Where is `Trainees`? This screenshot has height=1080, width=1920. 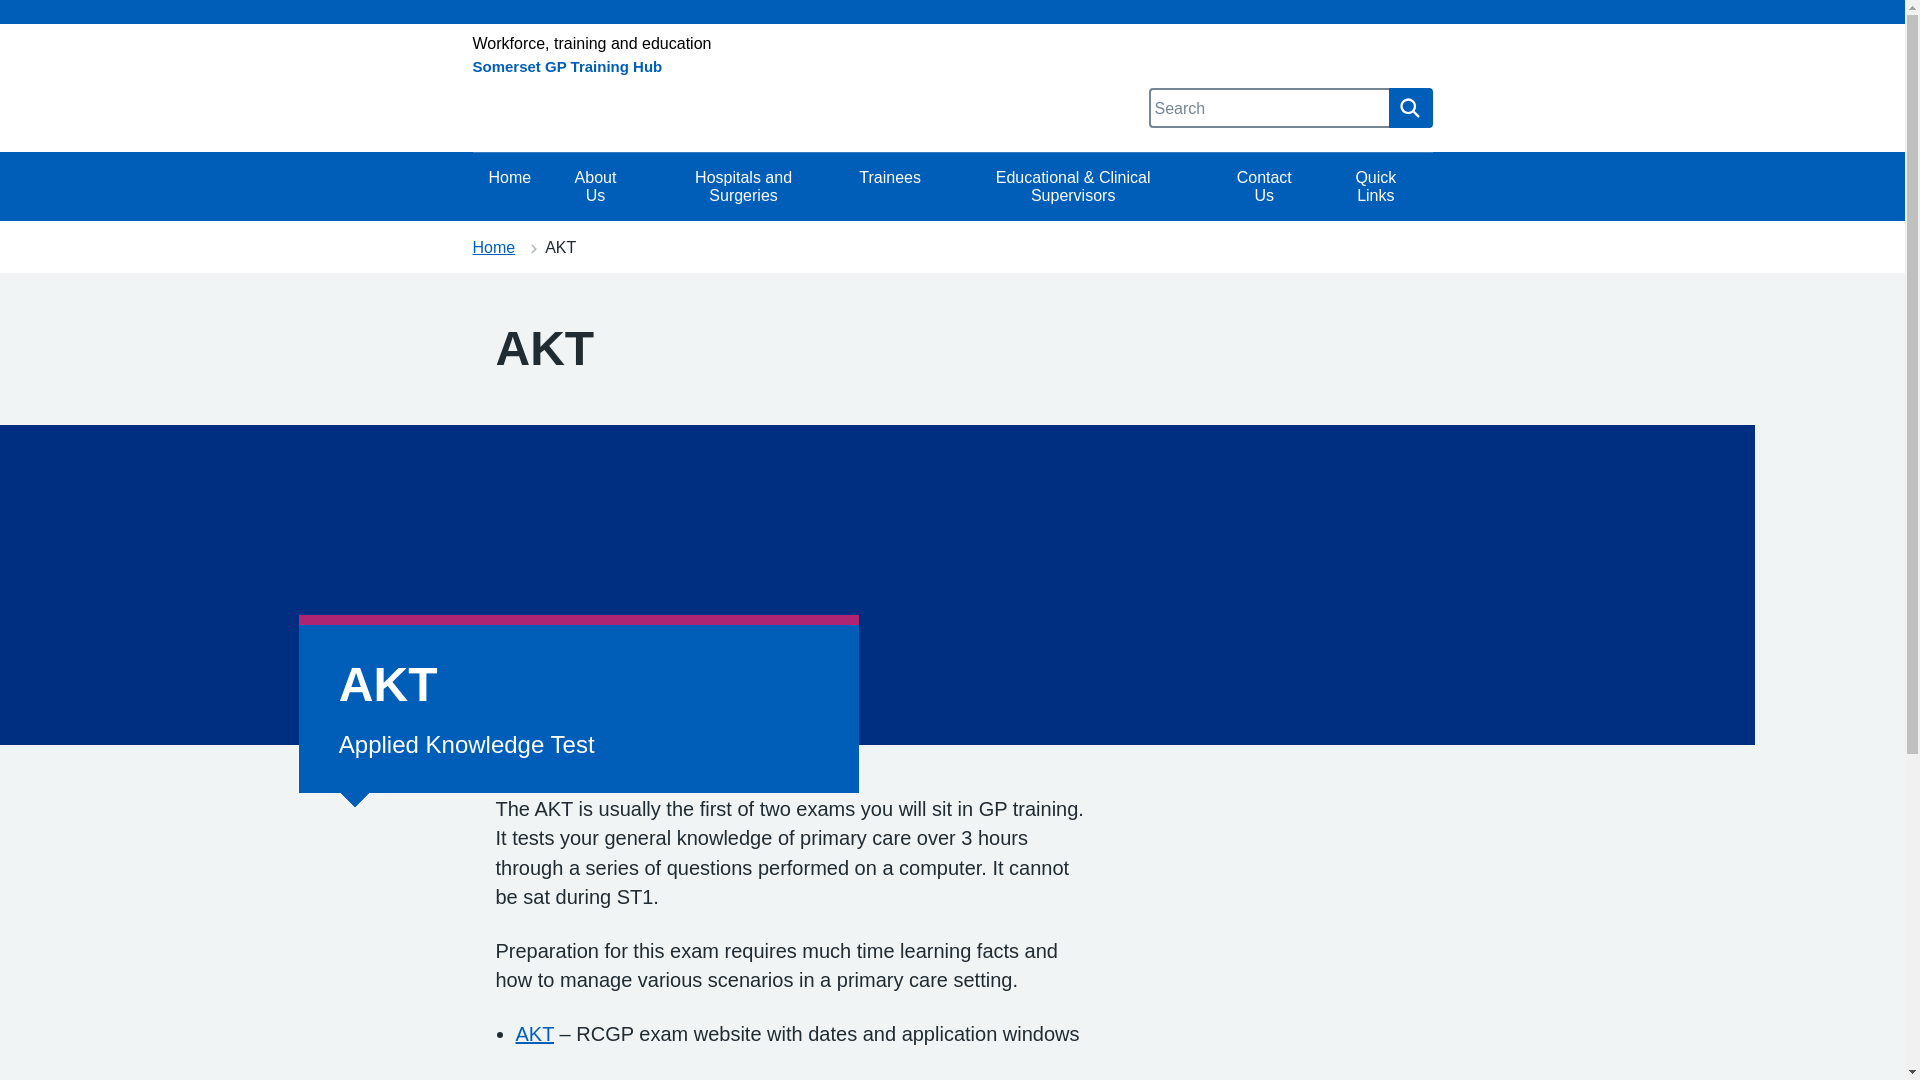
Trainees is located at coordinates (889, 187).